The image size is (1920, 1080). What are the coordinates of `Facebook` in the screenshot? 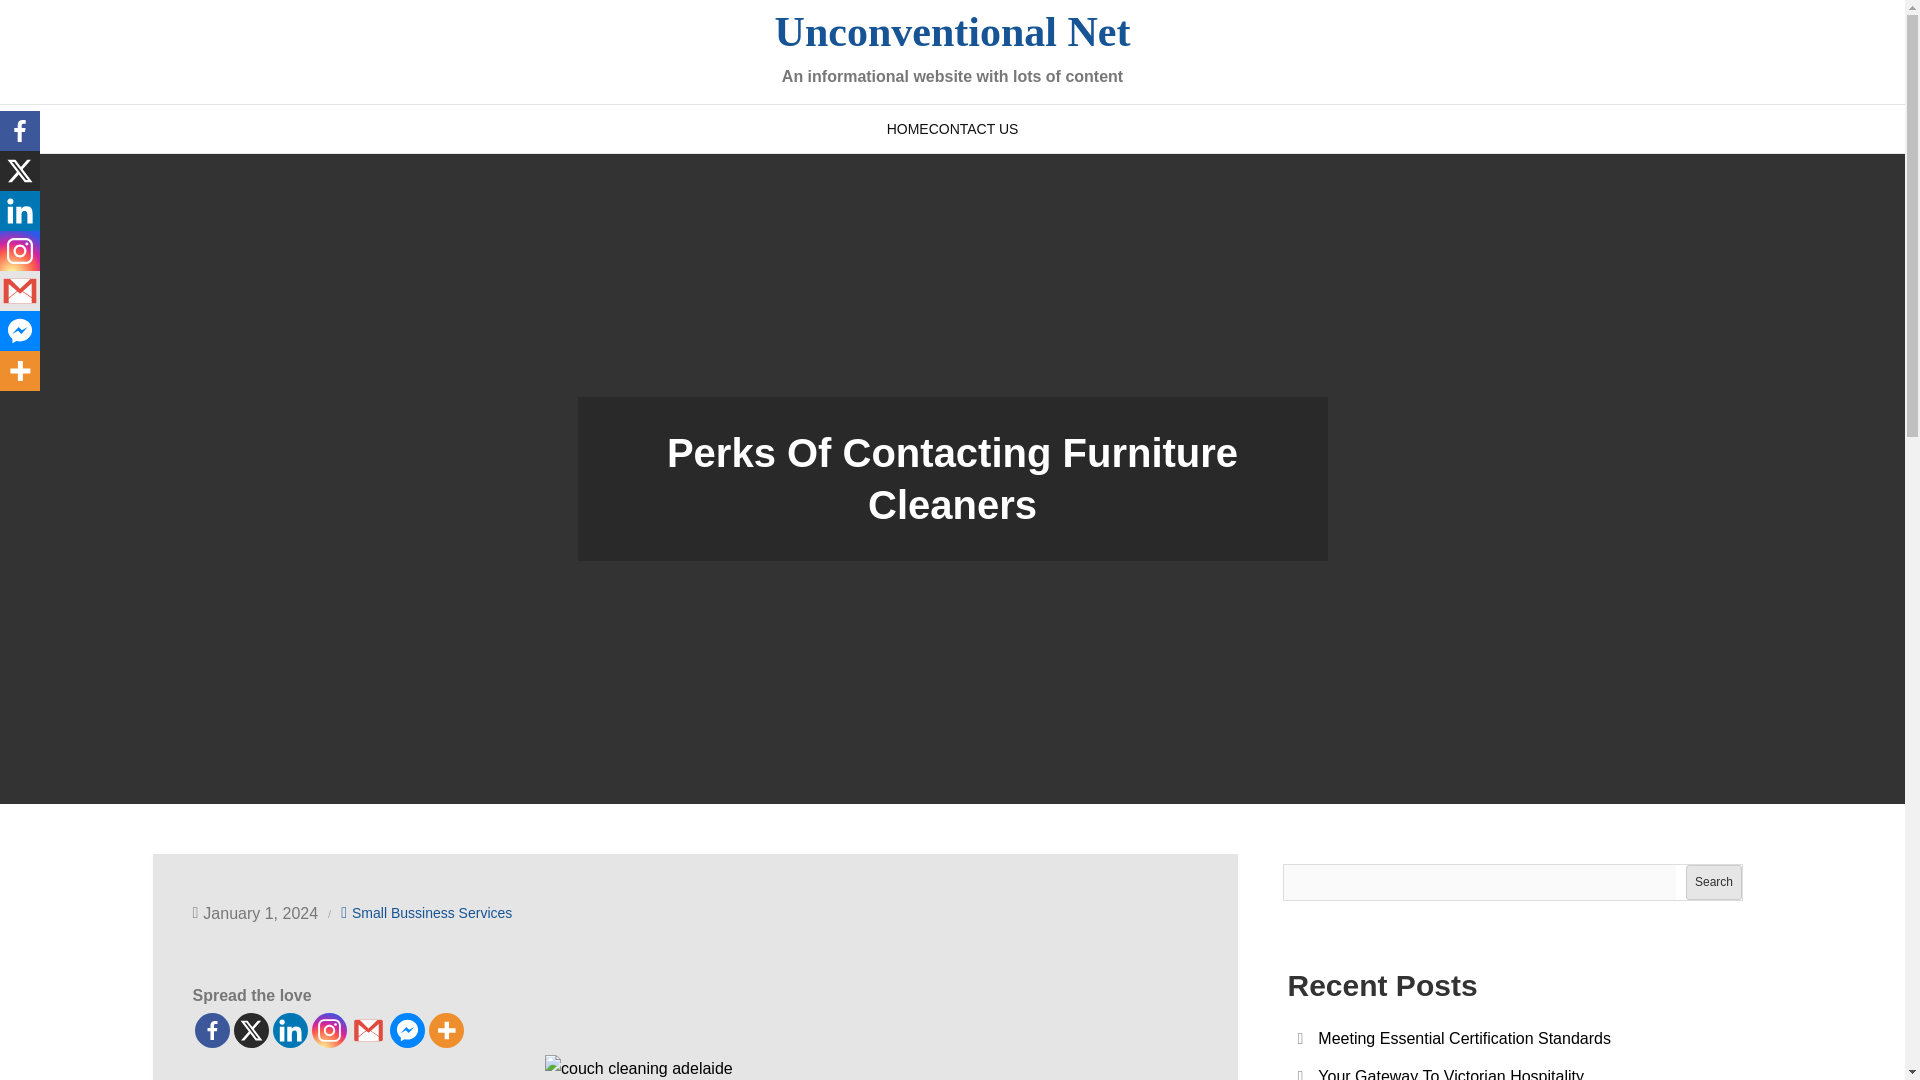 It's located at (20, 131).